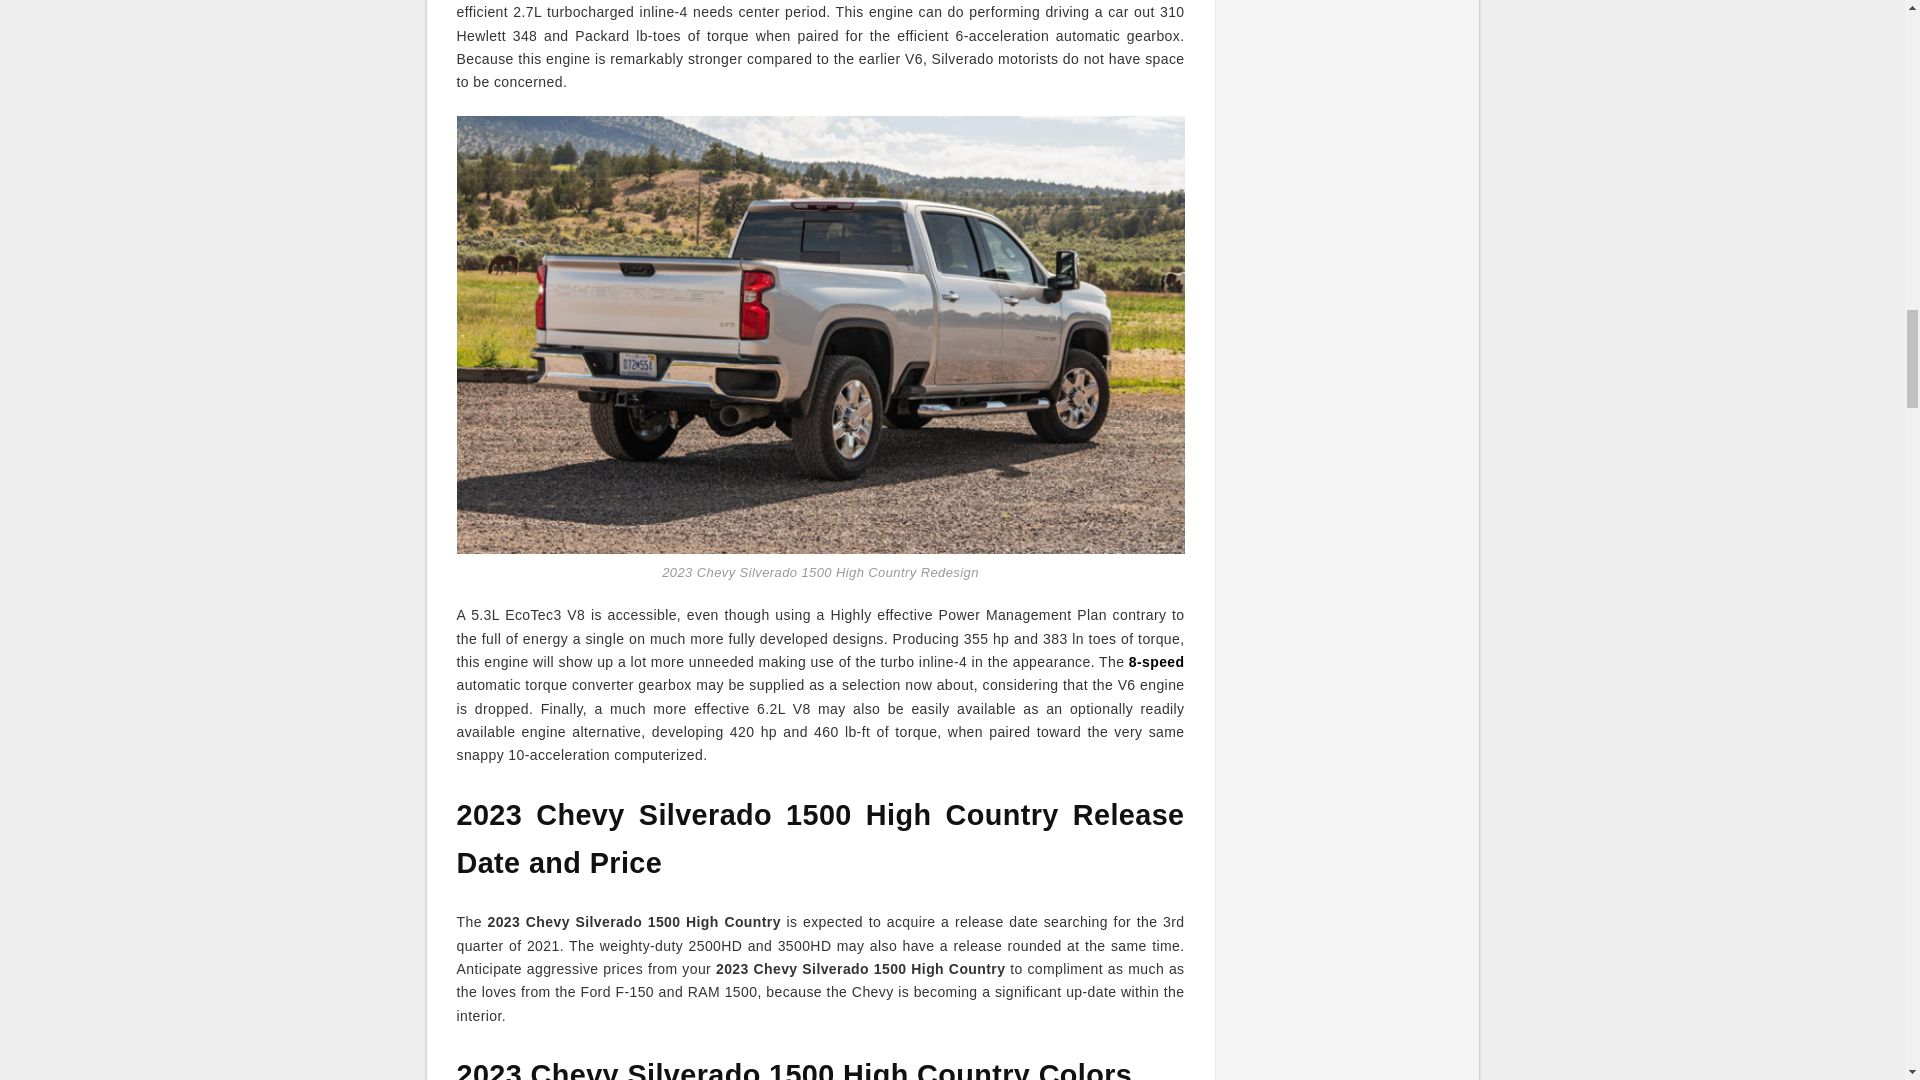 The image size is (1920, 1080). What do you see at coordinates (1156, 662) in the screenshot?
I see `8-speed` at bounding box center [1156, 662].